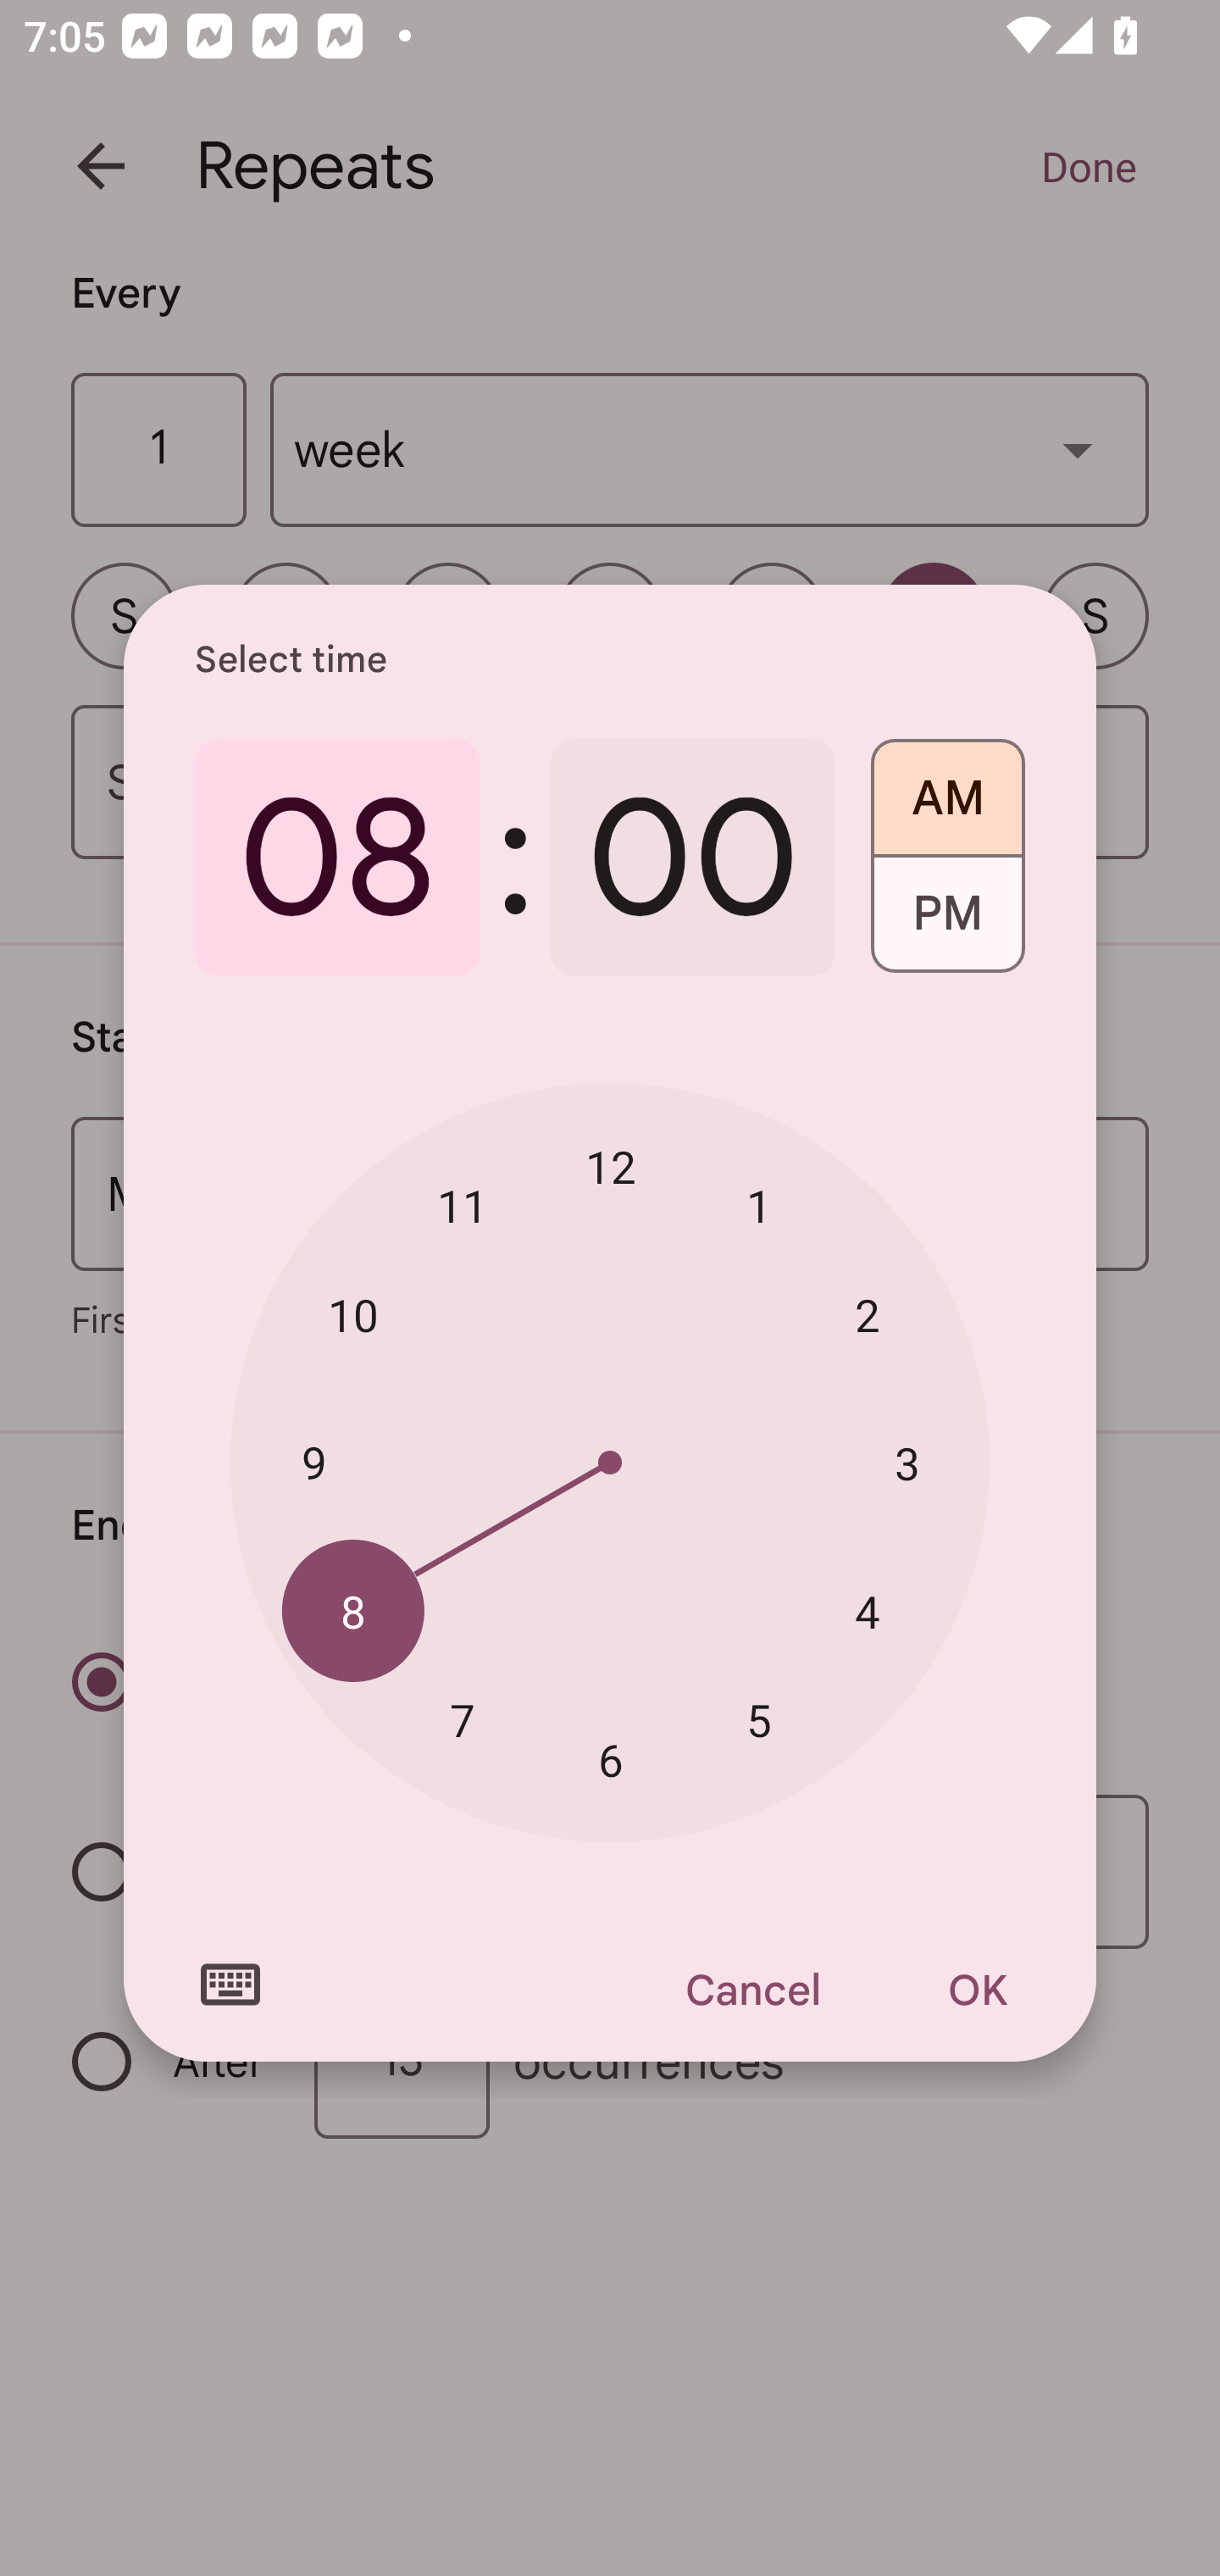 This screenshot has height=2576, width=1220. I want to click on 12 12 o'clock, so click(610, 1167).